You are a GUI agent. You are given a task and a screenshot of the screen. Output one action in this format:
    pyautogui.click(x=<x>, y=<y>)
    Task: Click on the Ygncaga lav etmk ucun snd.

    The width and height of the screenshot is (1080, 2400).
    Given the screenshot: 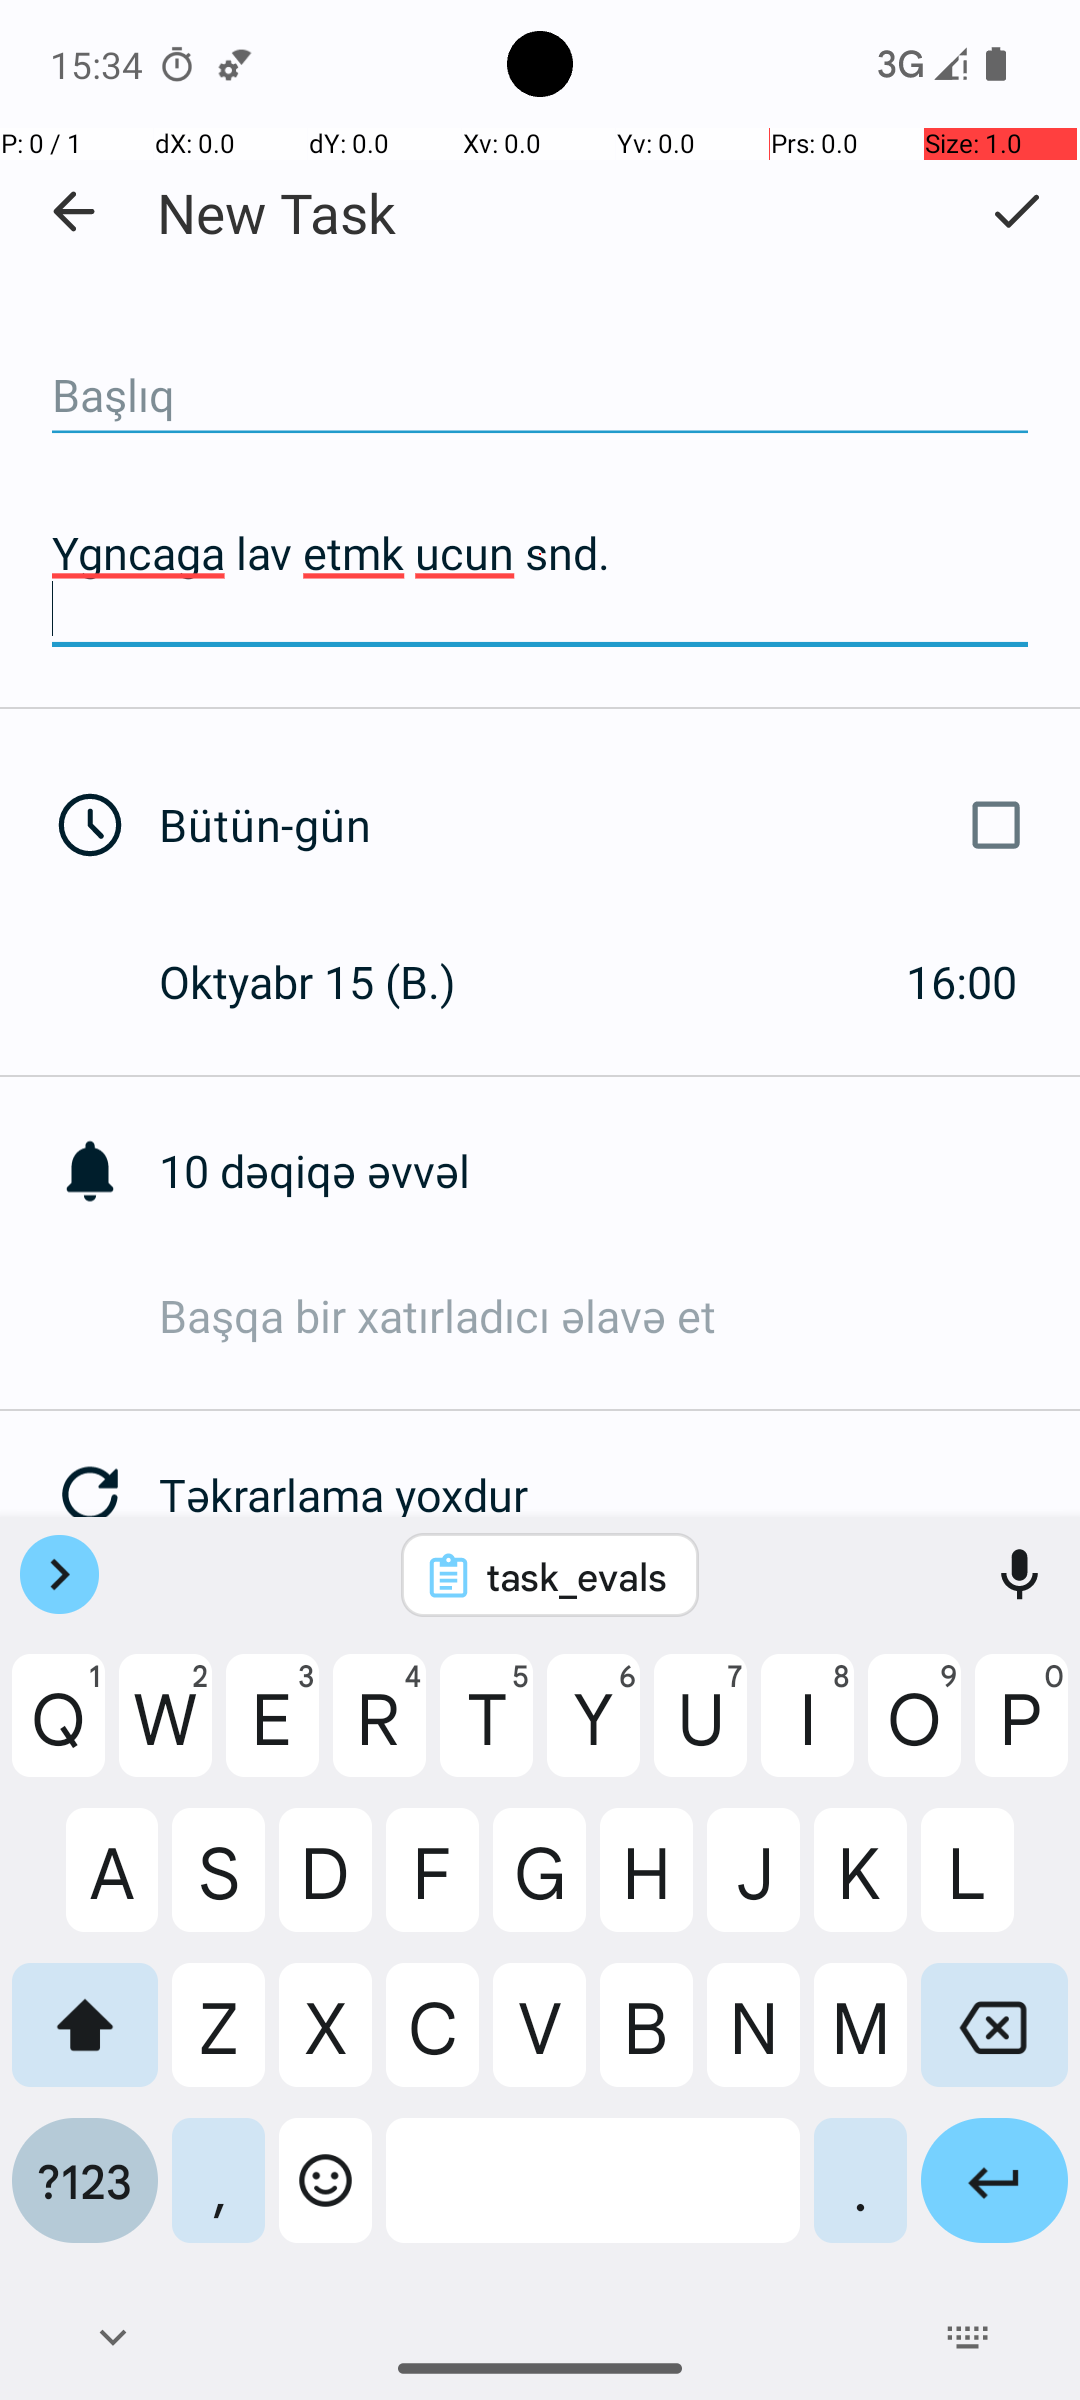 What is the action you would take?
    pyautogui.click(x=540, y=580)
    